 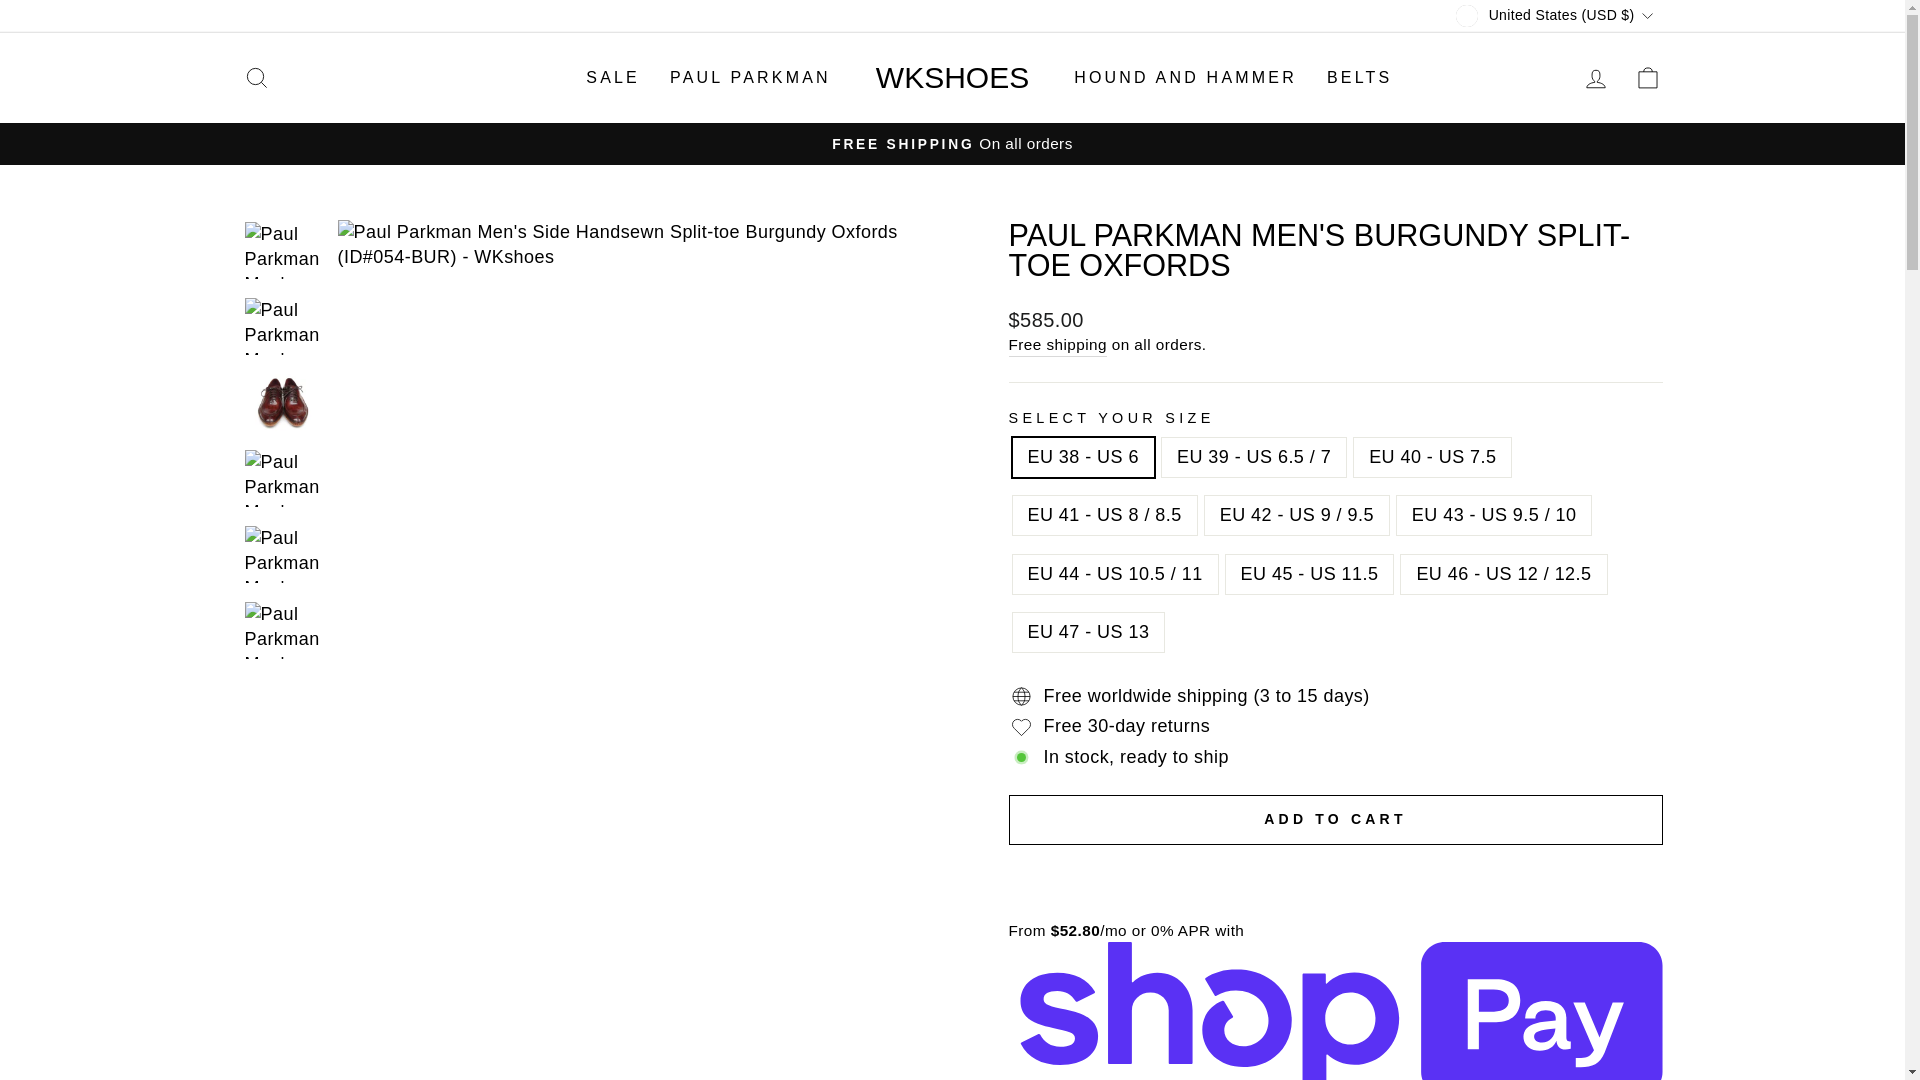 I want to click on ACCOUNT, so click(x=1596, y=78).